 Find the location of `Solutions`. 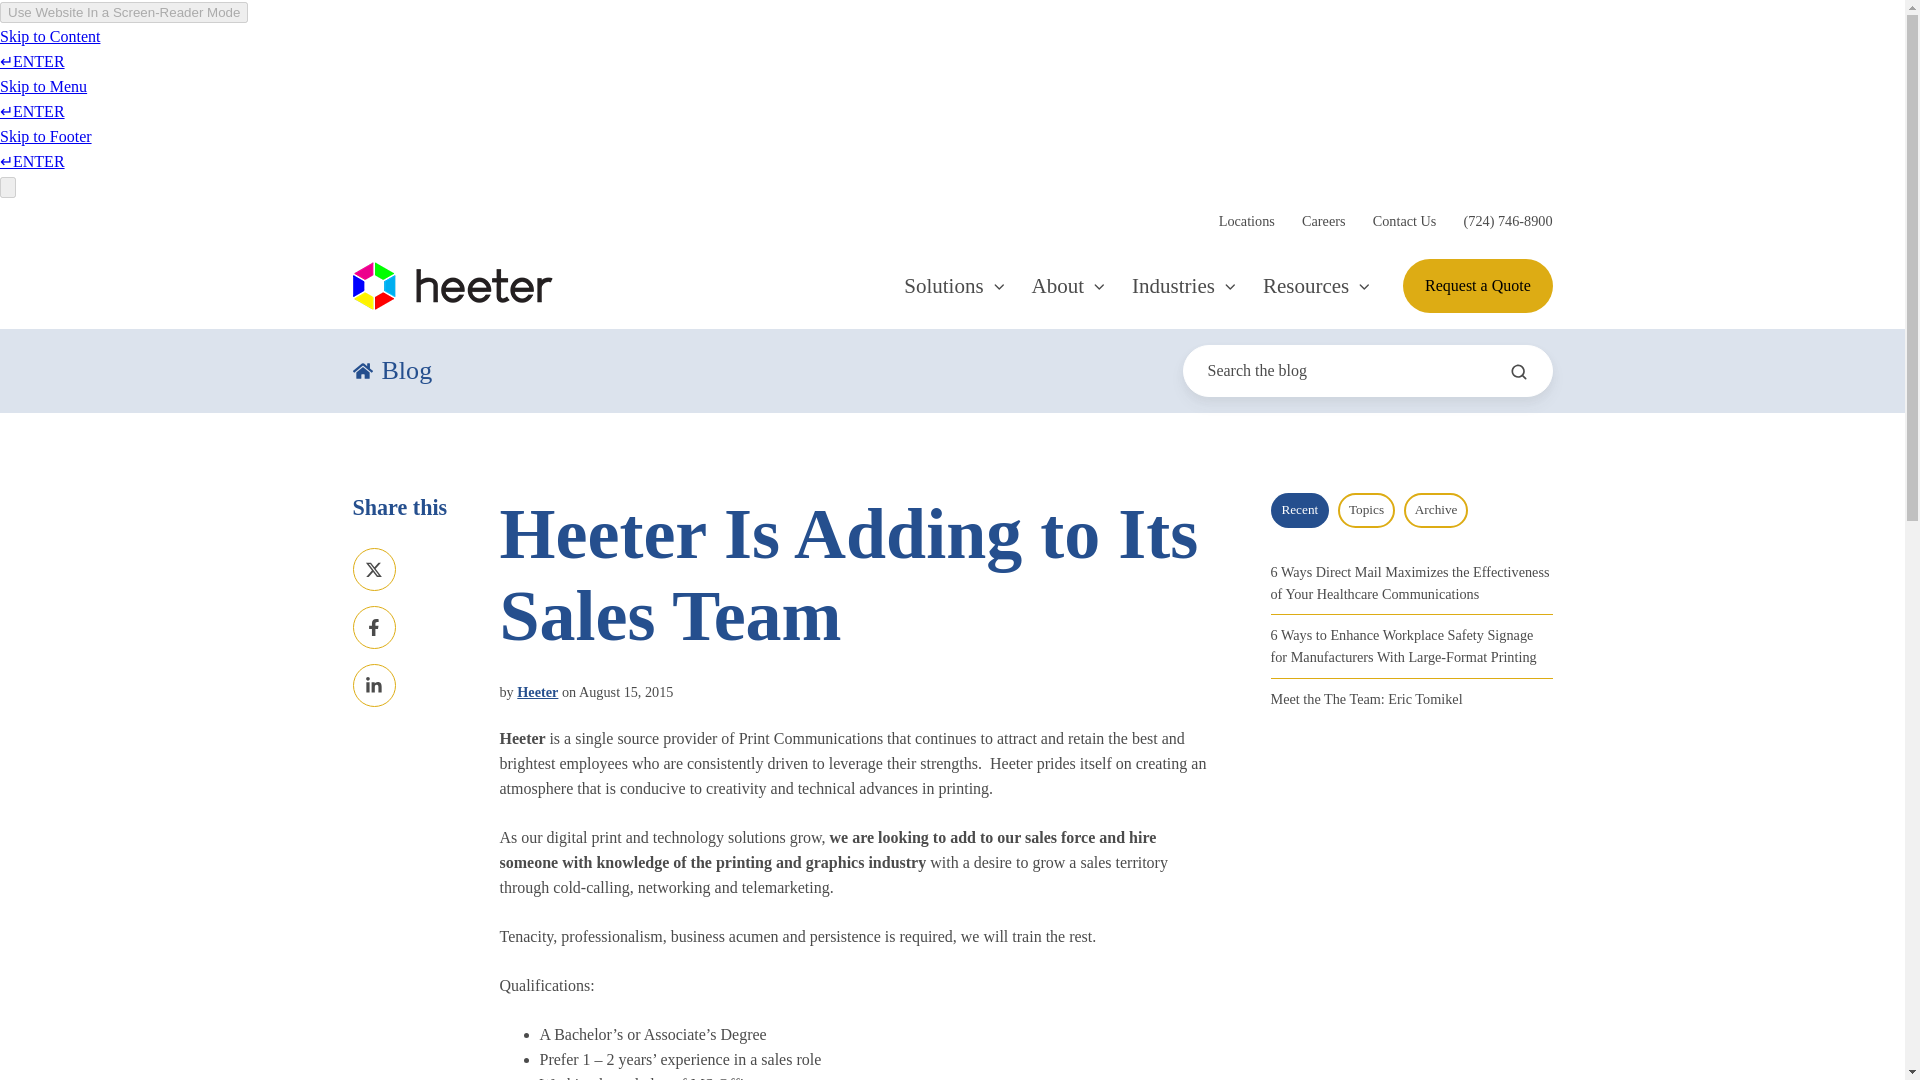

Solutions is located at coordinates (954, 286).